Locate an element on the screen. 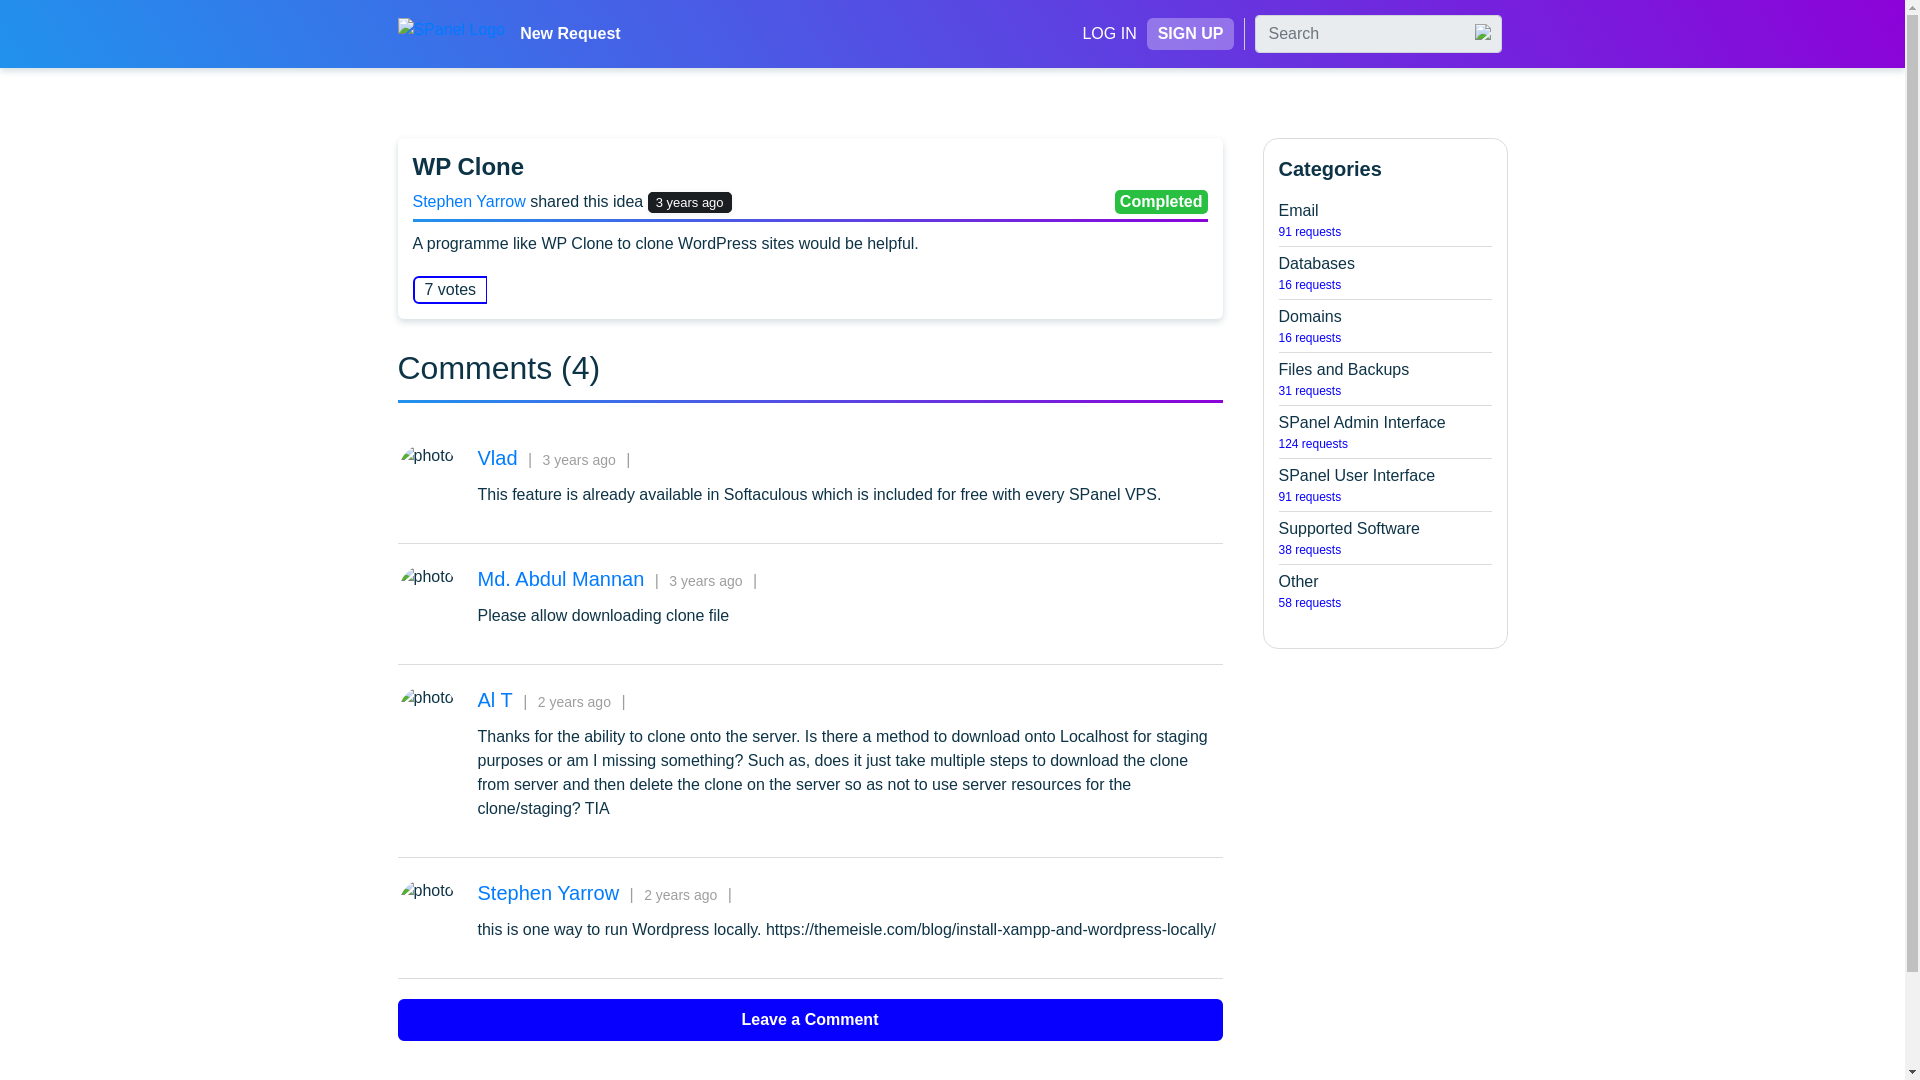  Vlad is located at coordinates (549, 894).